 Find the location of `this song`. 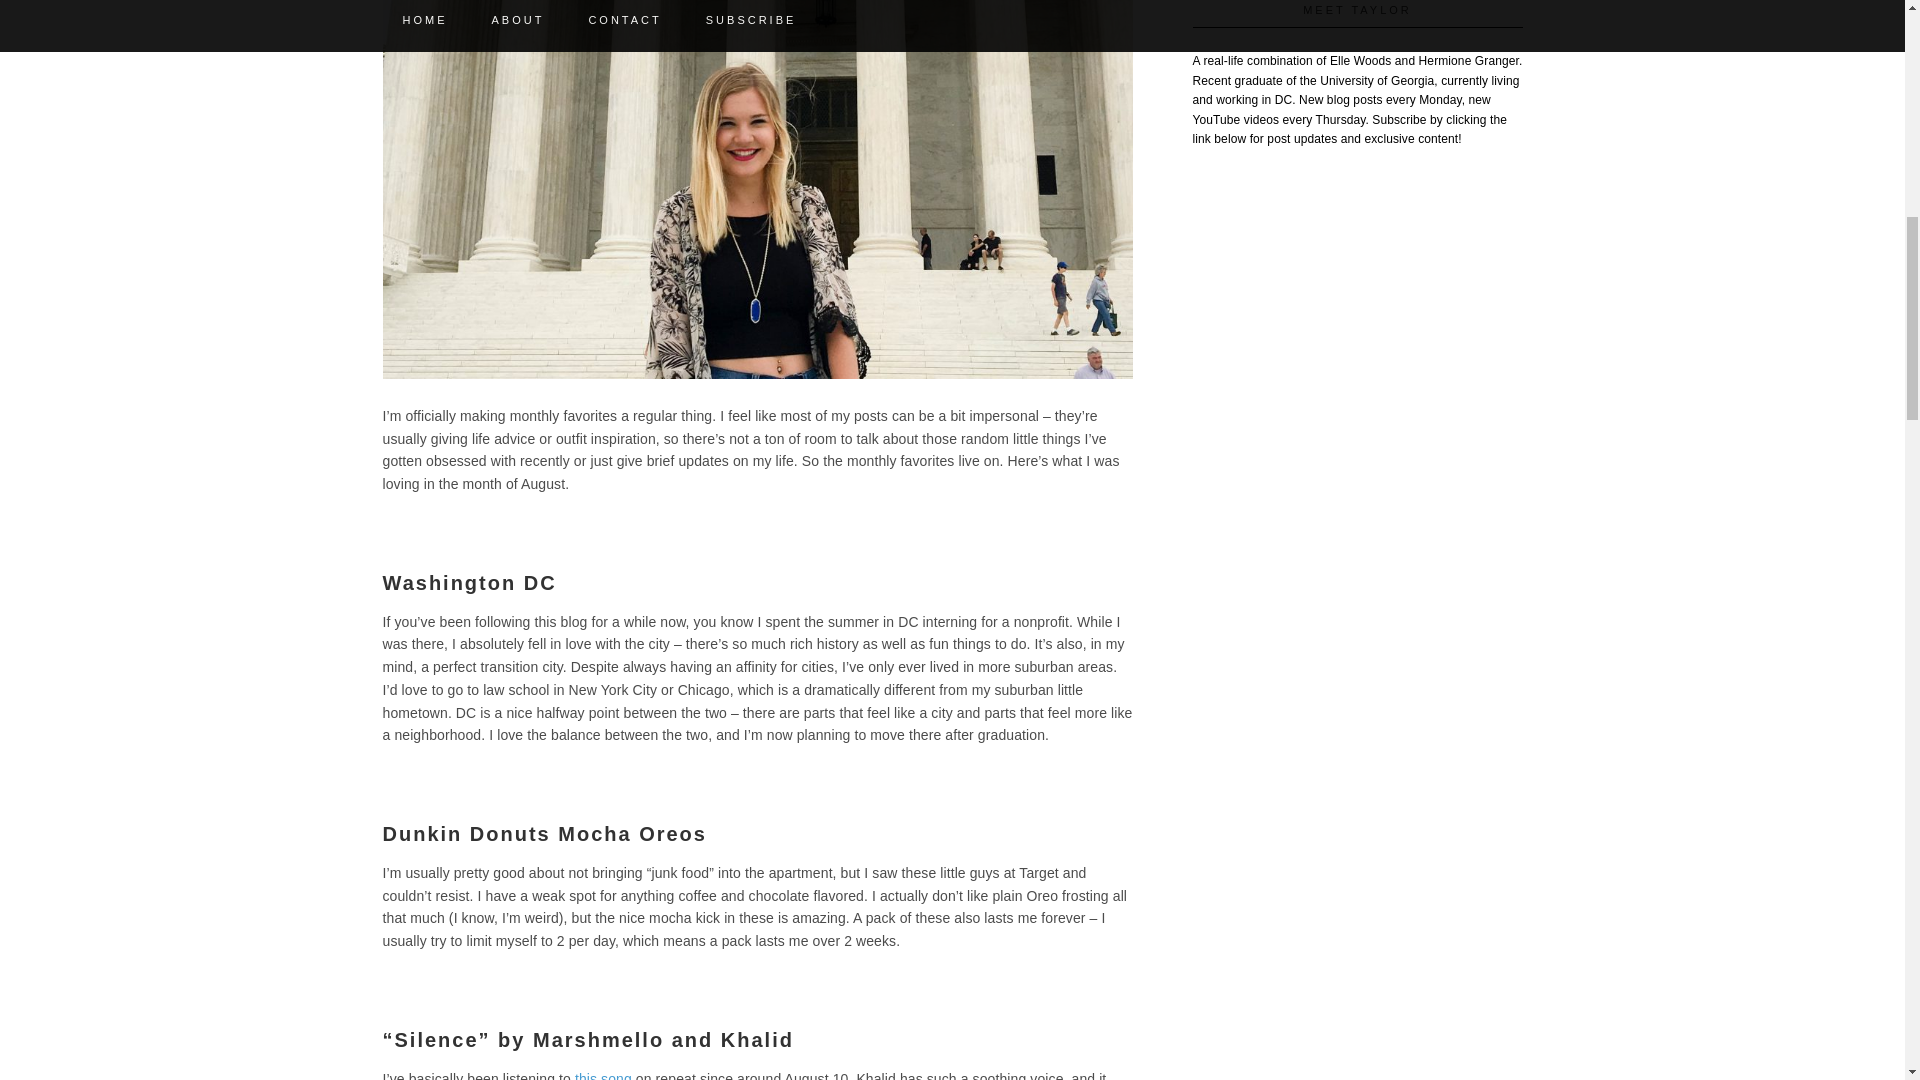

this song is located at coordinates (602, 1076).